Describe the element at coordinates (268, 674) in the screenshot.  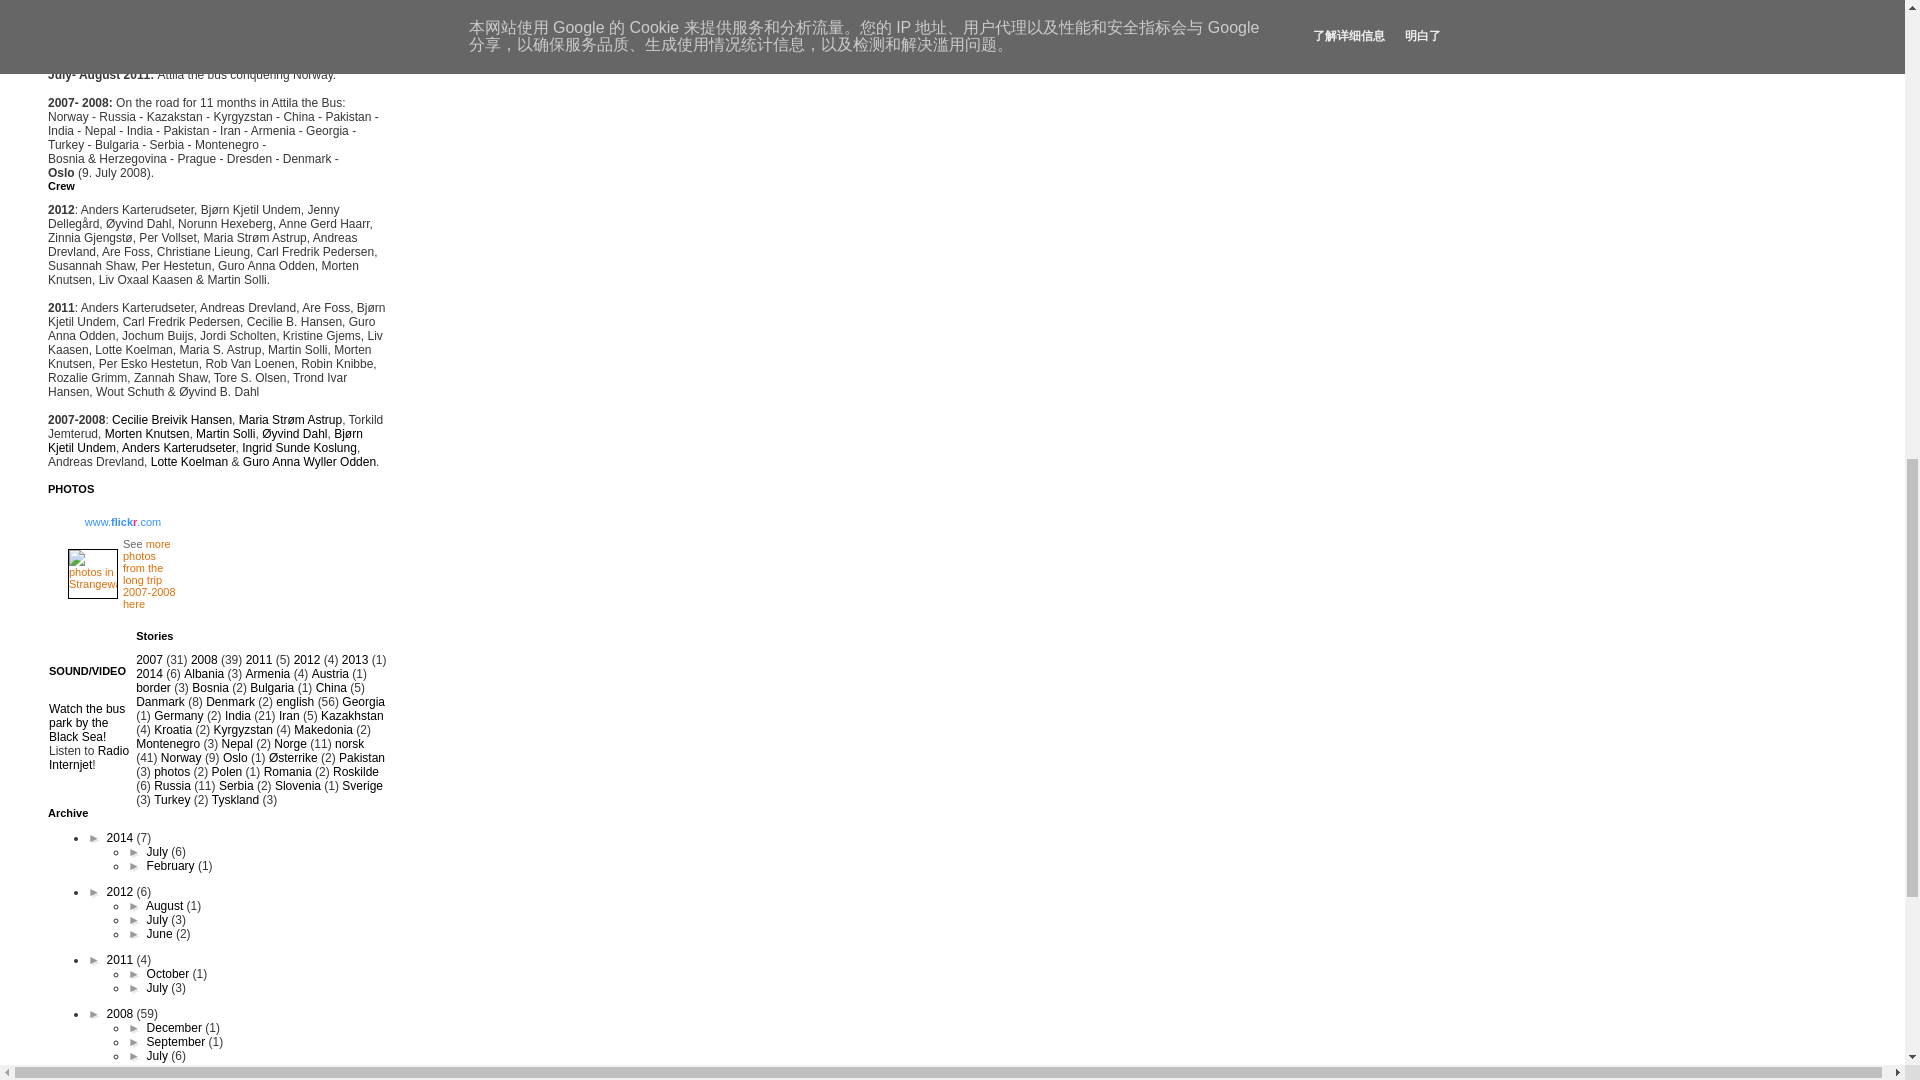
I see `Armenia` at that location.